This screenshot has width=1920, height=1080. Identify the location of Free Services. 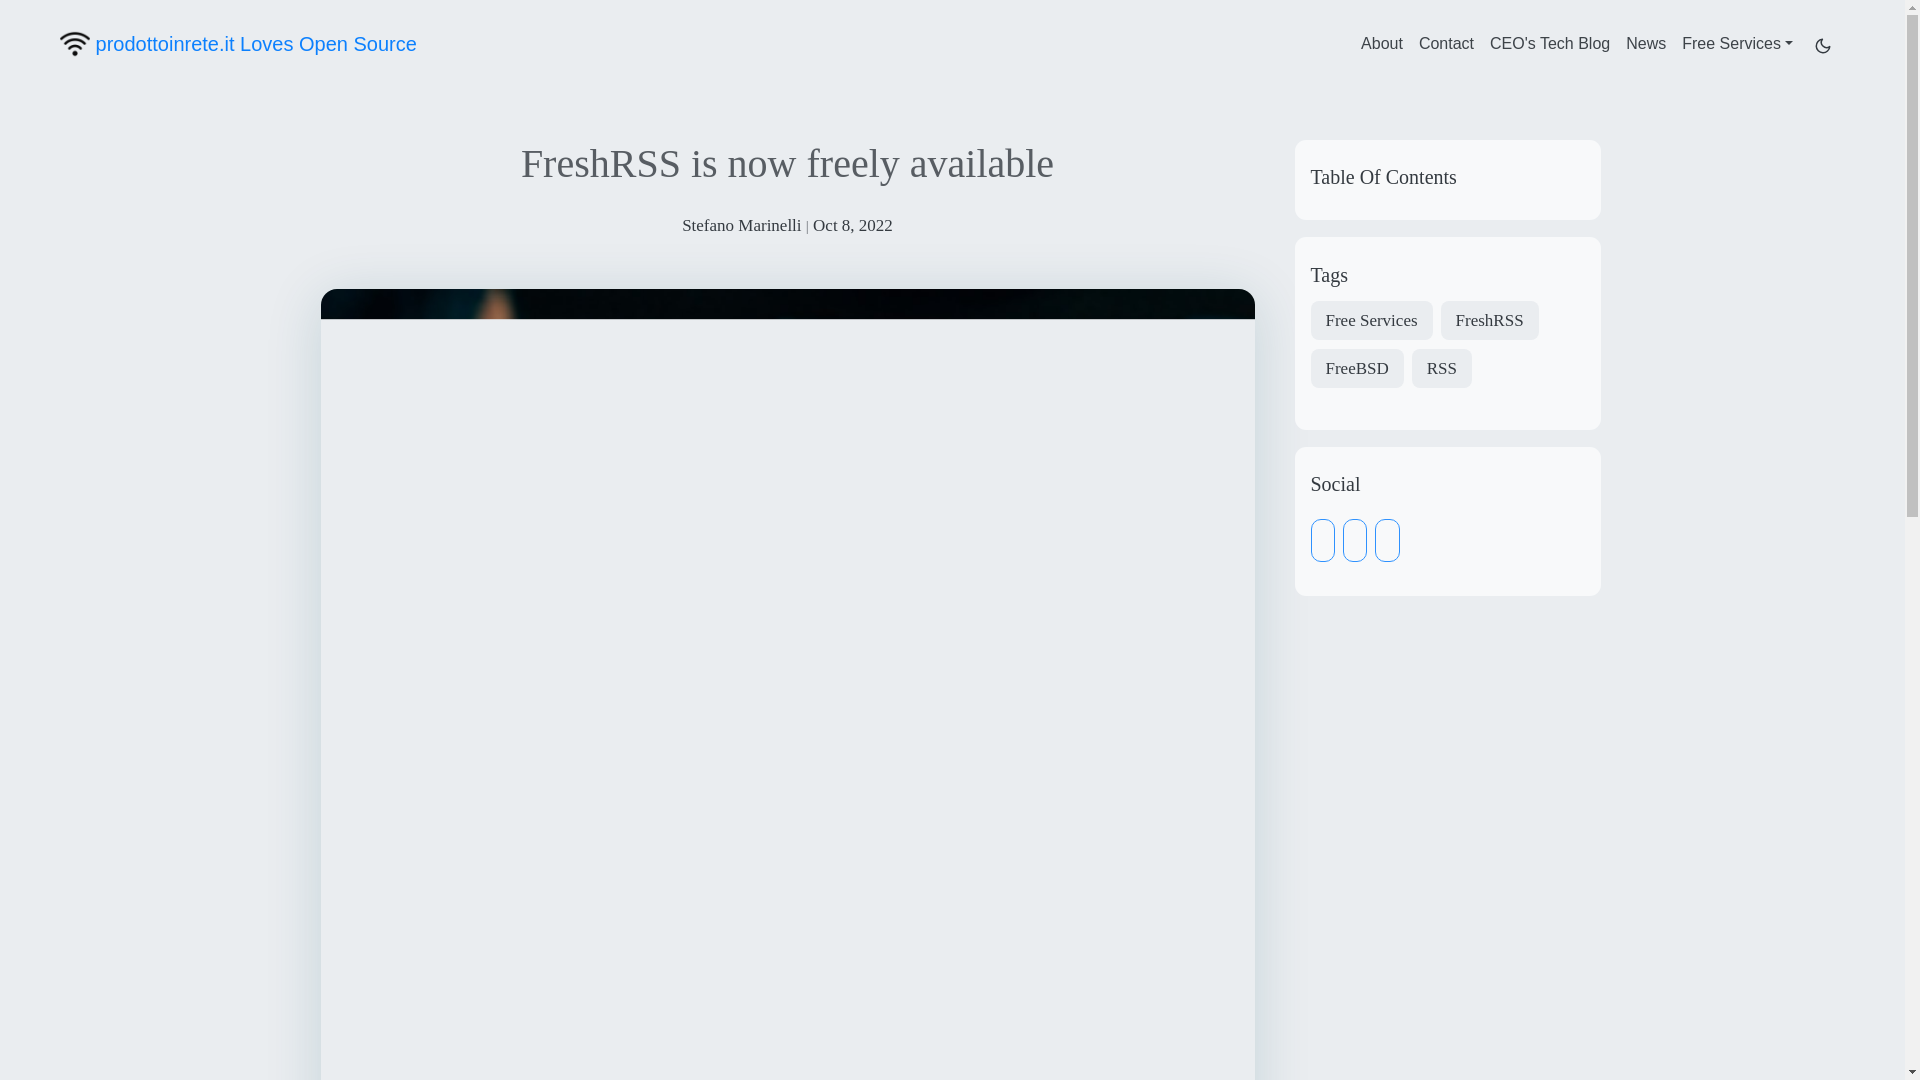
(1370, 320).